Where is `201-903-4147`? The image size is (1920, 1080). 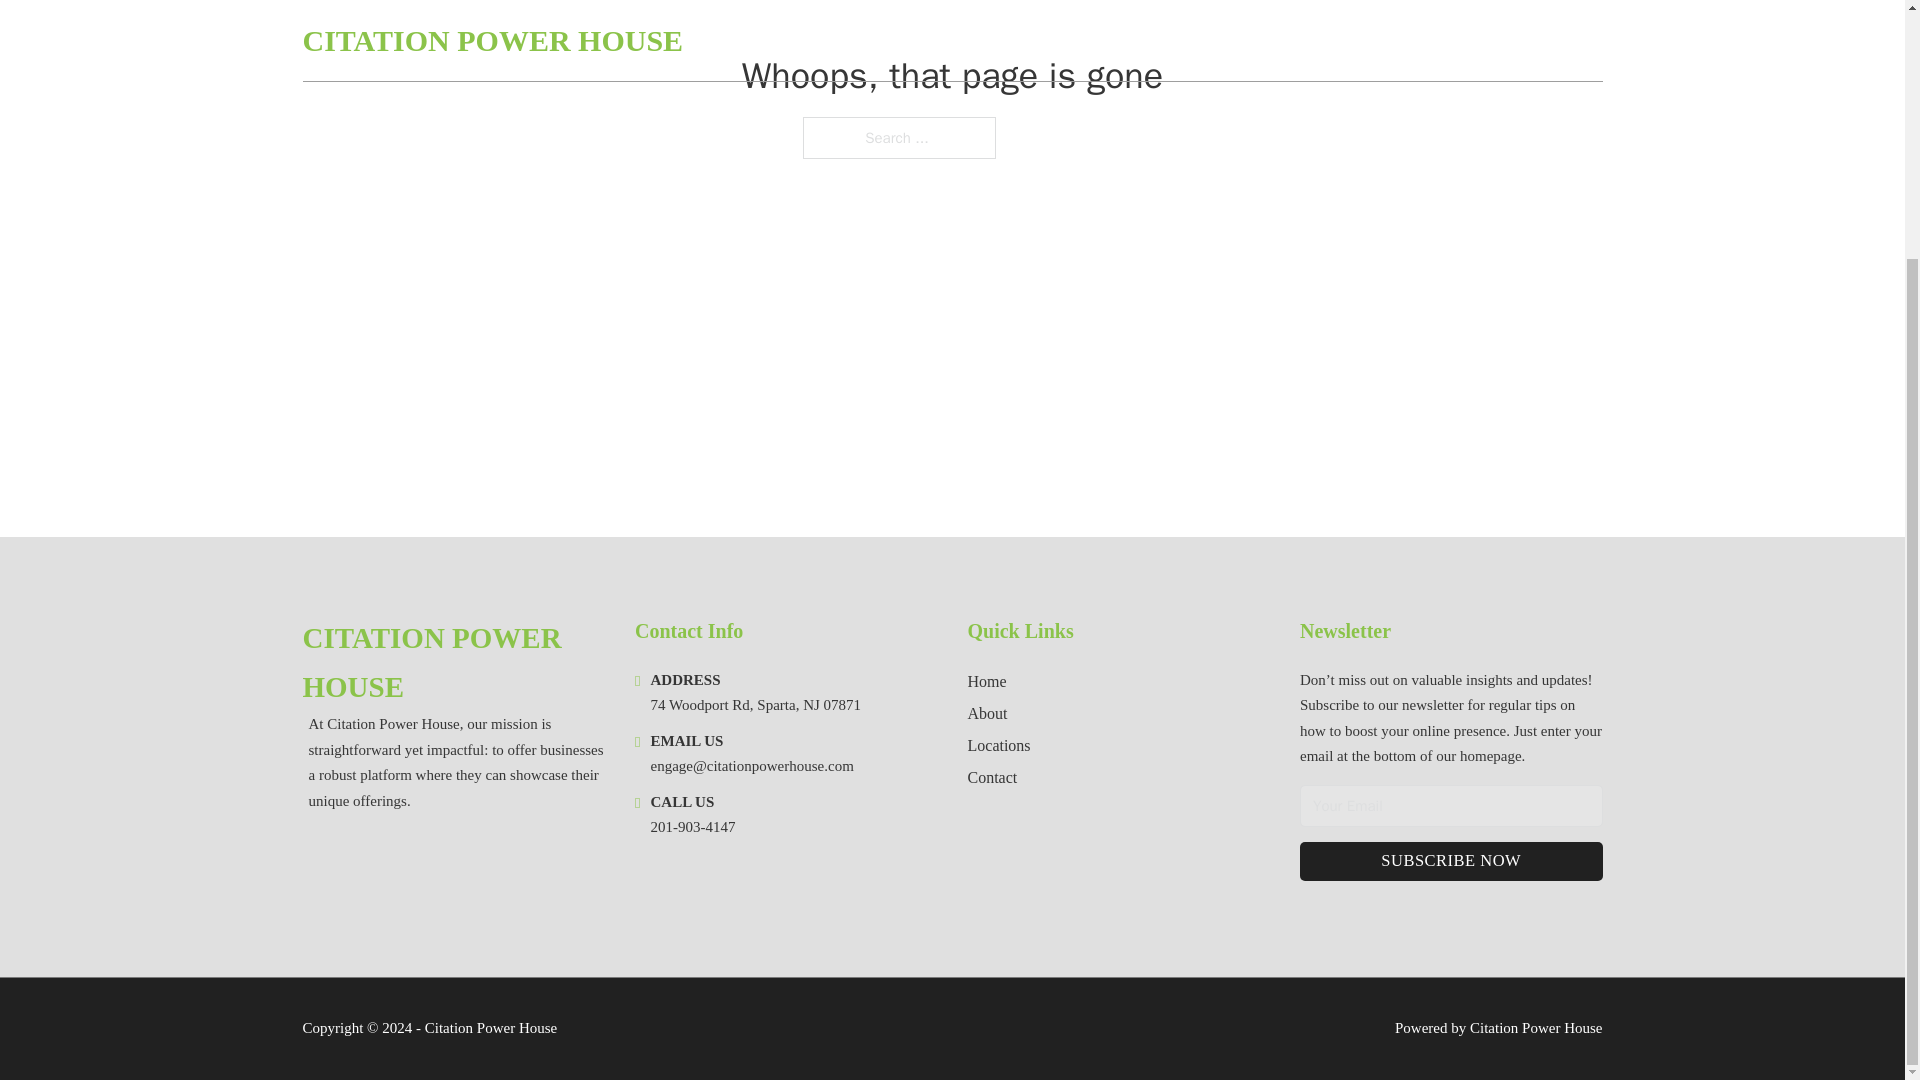
201-903-4147 is located at coordinates (692, 826).